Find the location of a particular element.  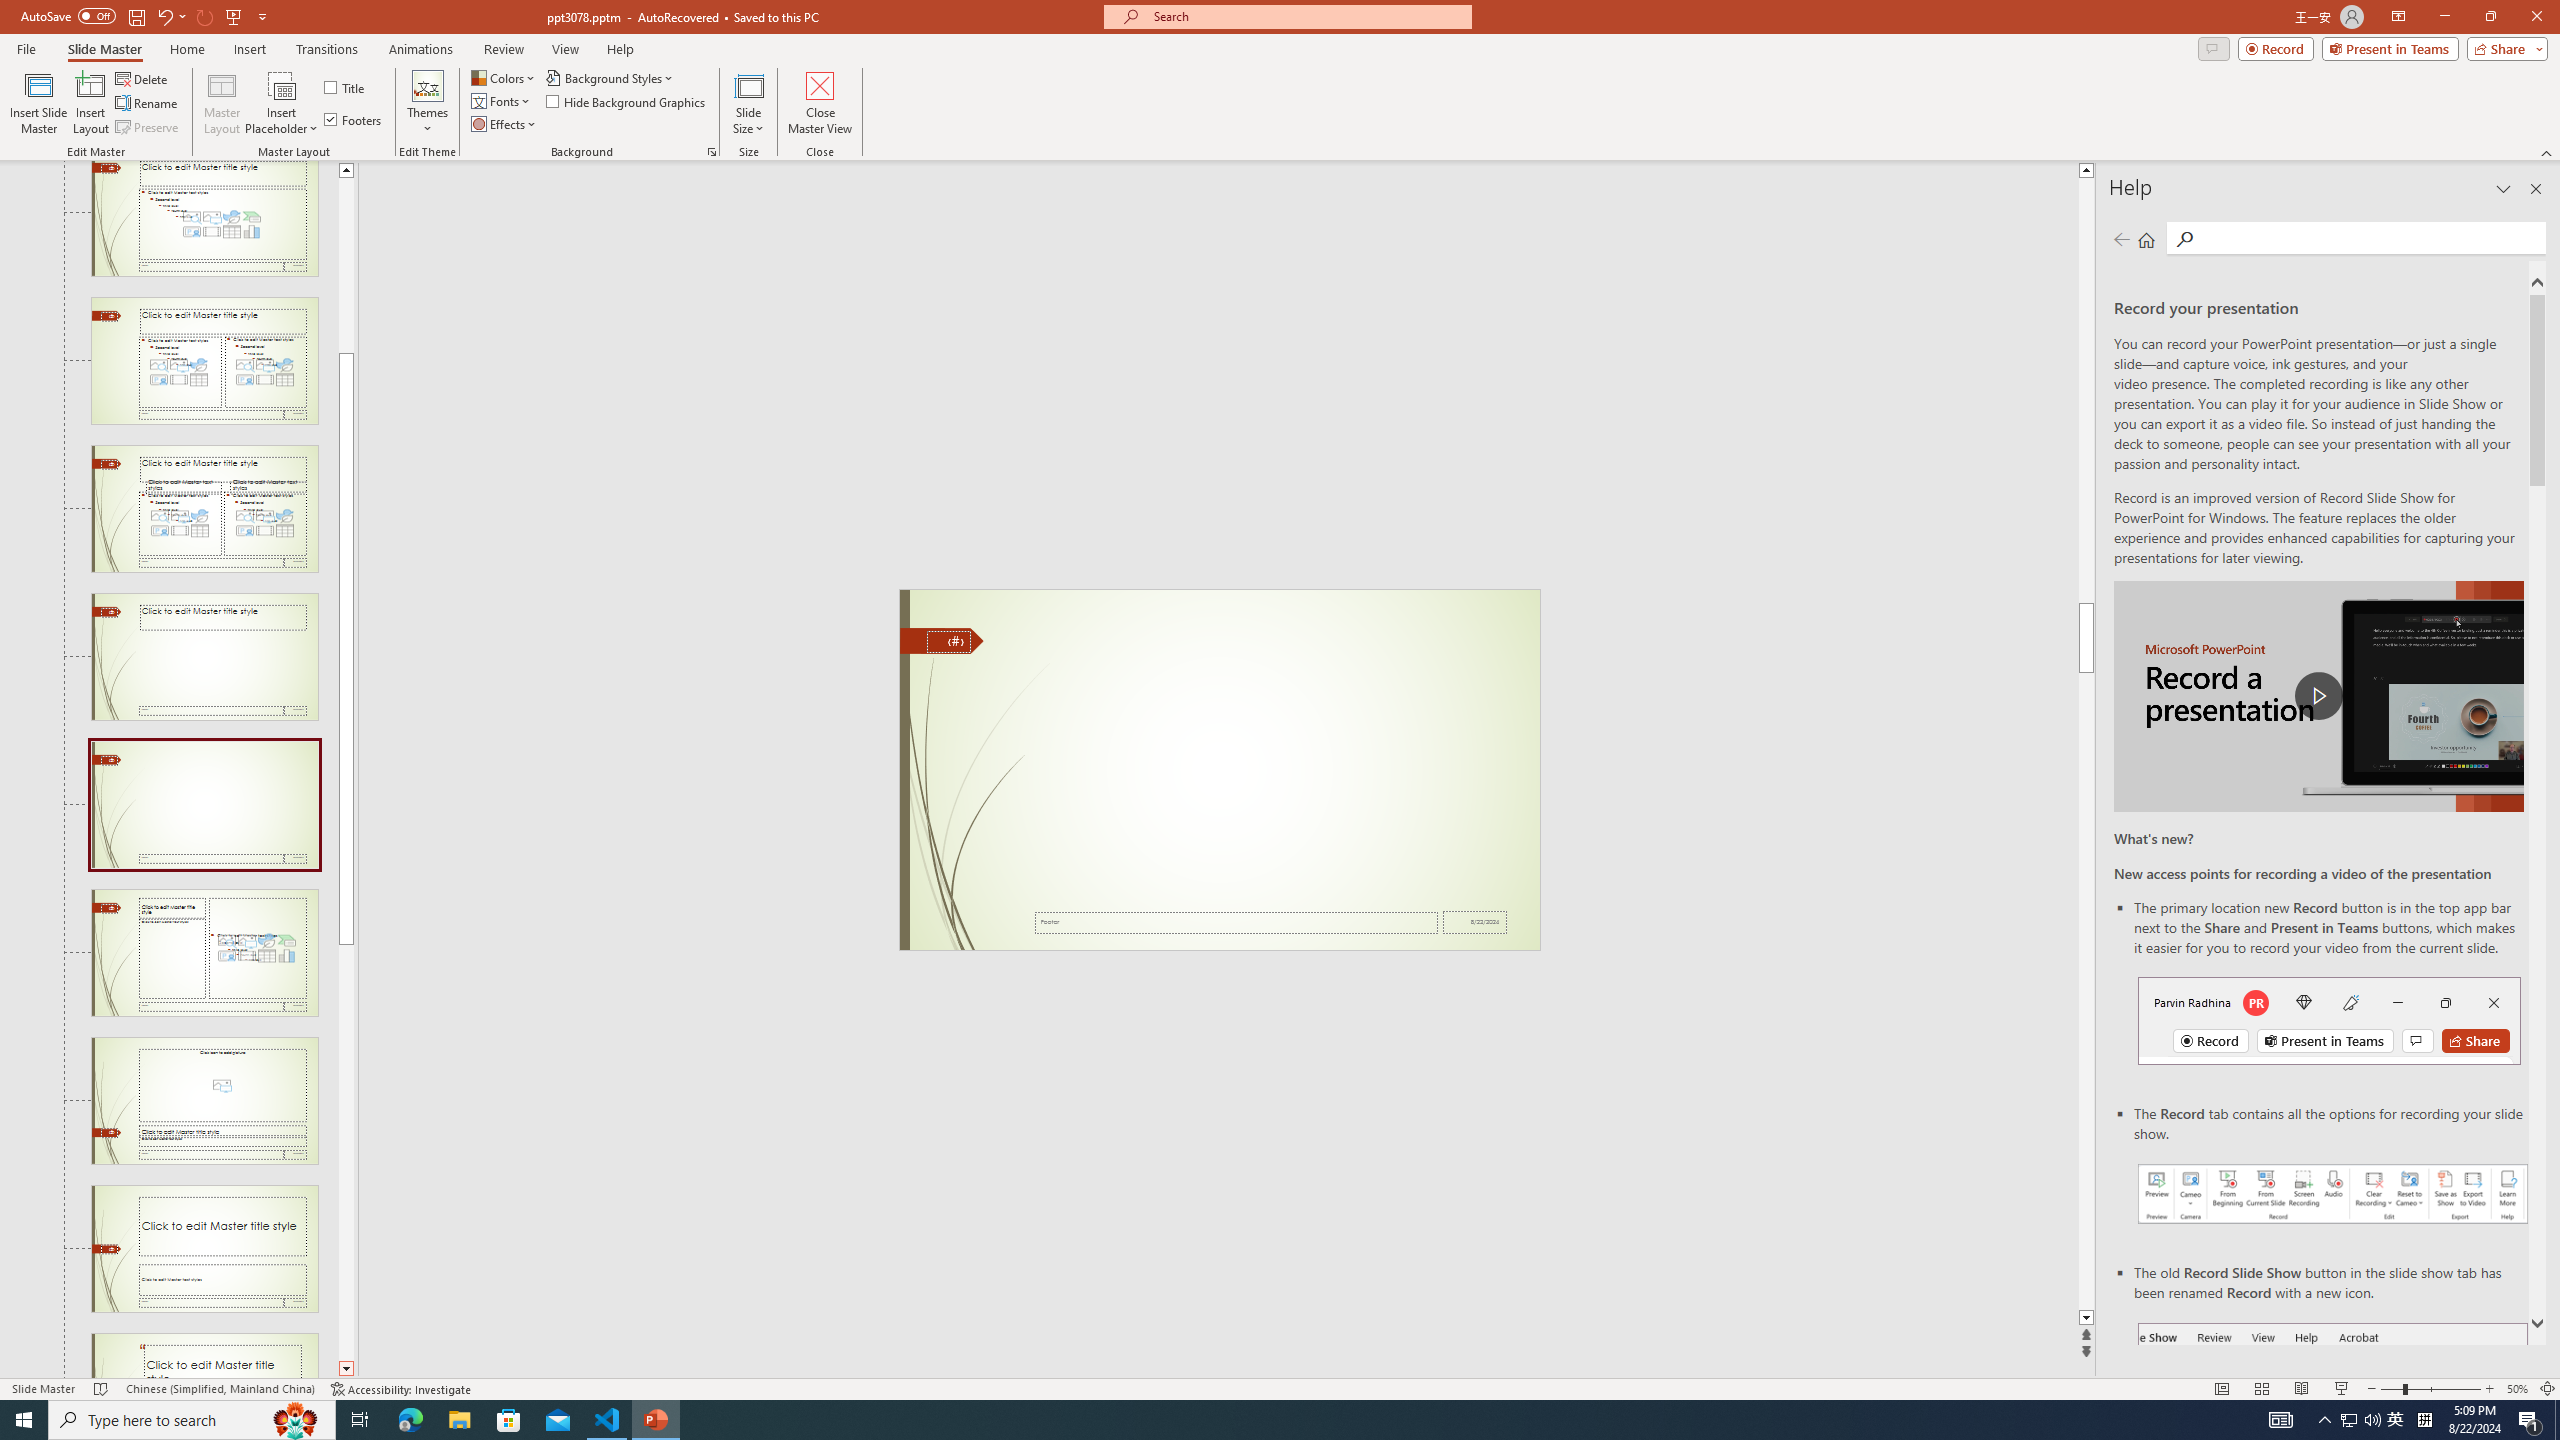

Slide Number is located at coordinates (948, 641).